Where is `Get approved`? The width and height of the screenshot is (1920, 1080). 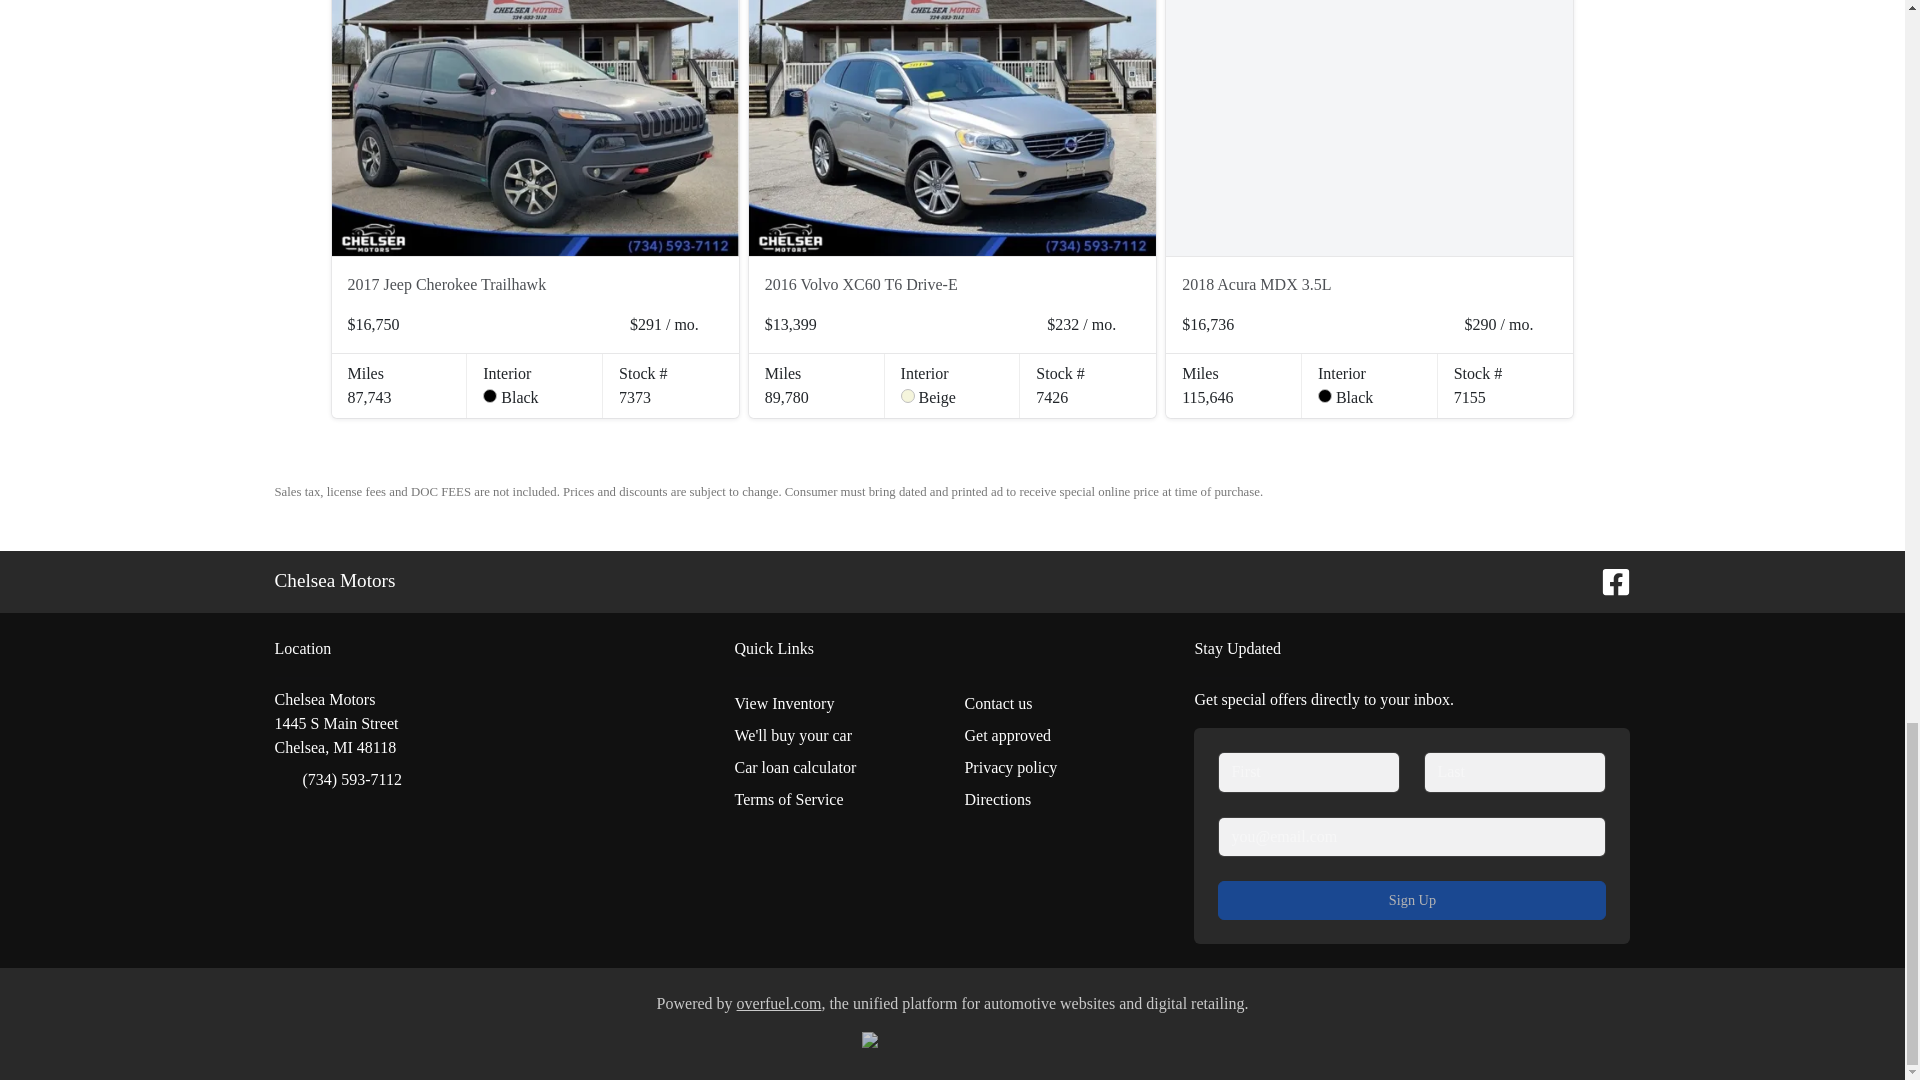
Get approved is located at coordinates (1066, 736).